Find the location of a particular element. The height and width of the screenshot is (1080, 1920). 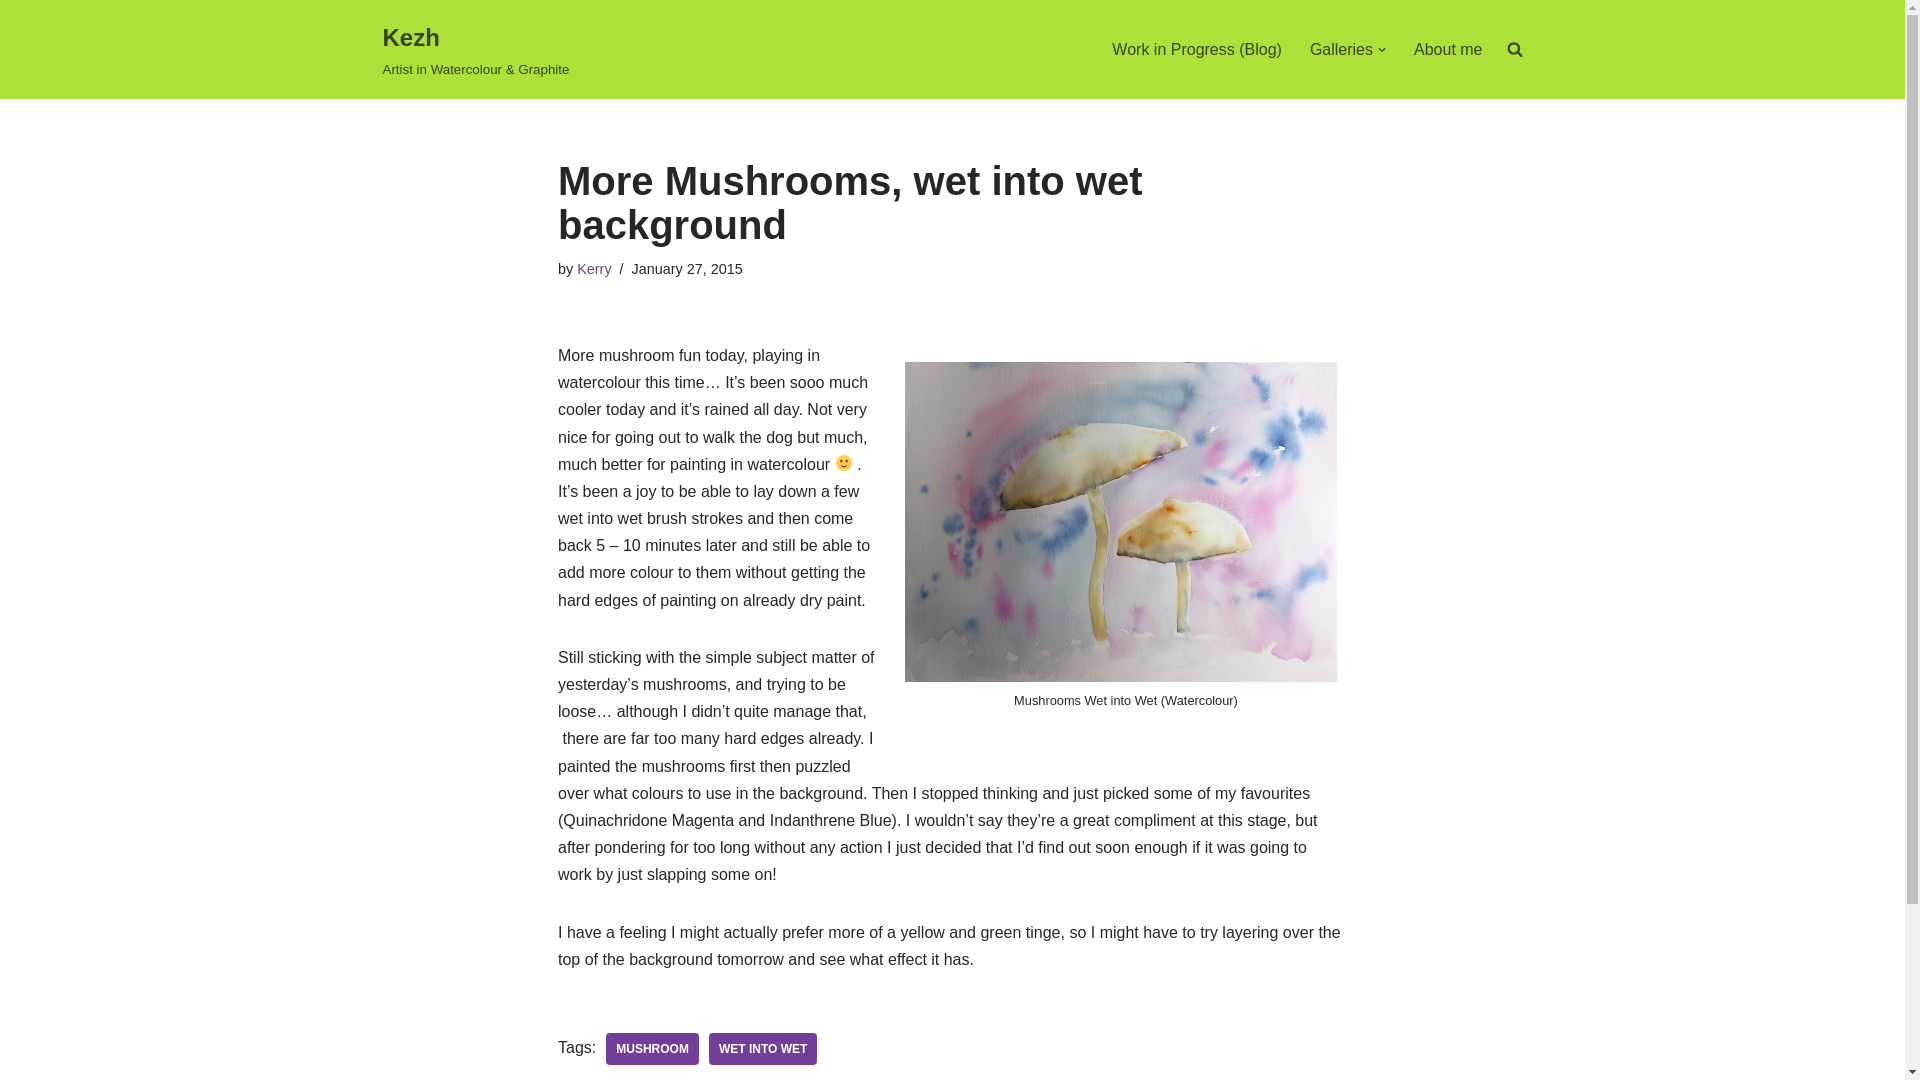

Work in Progress (Blog) is located at coordinates (1197, 50).